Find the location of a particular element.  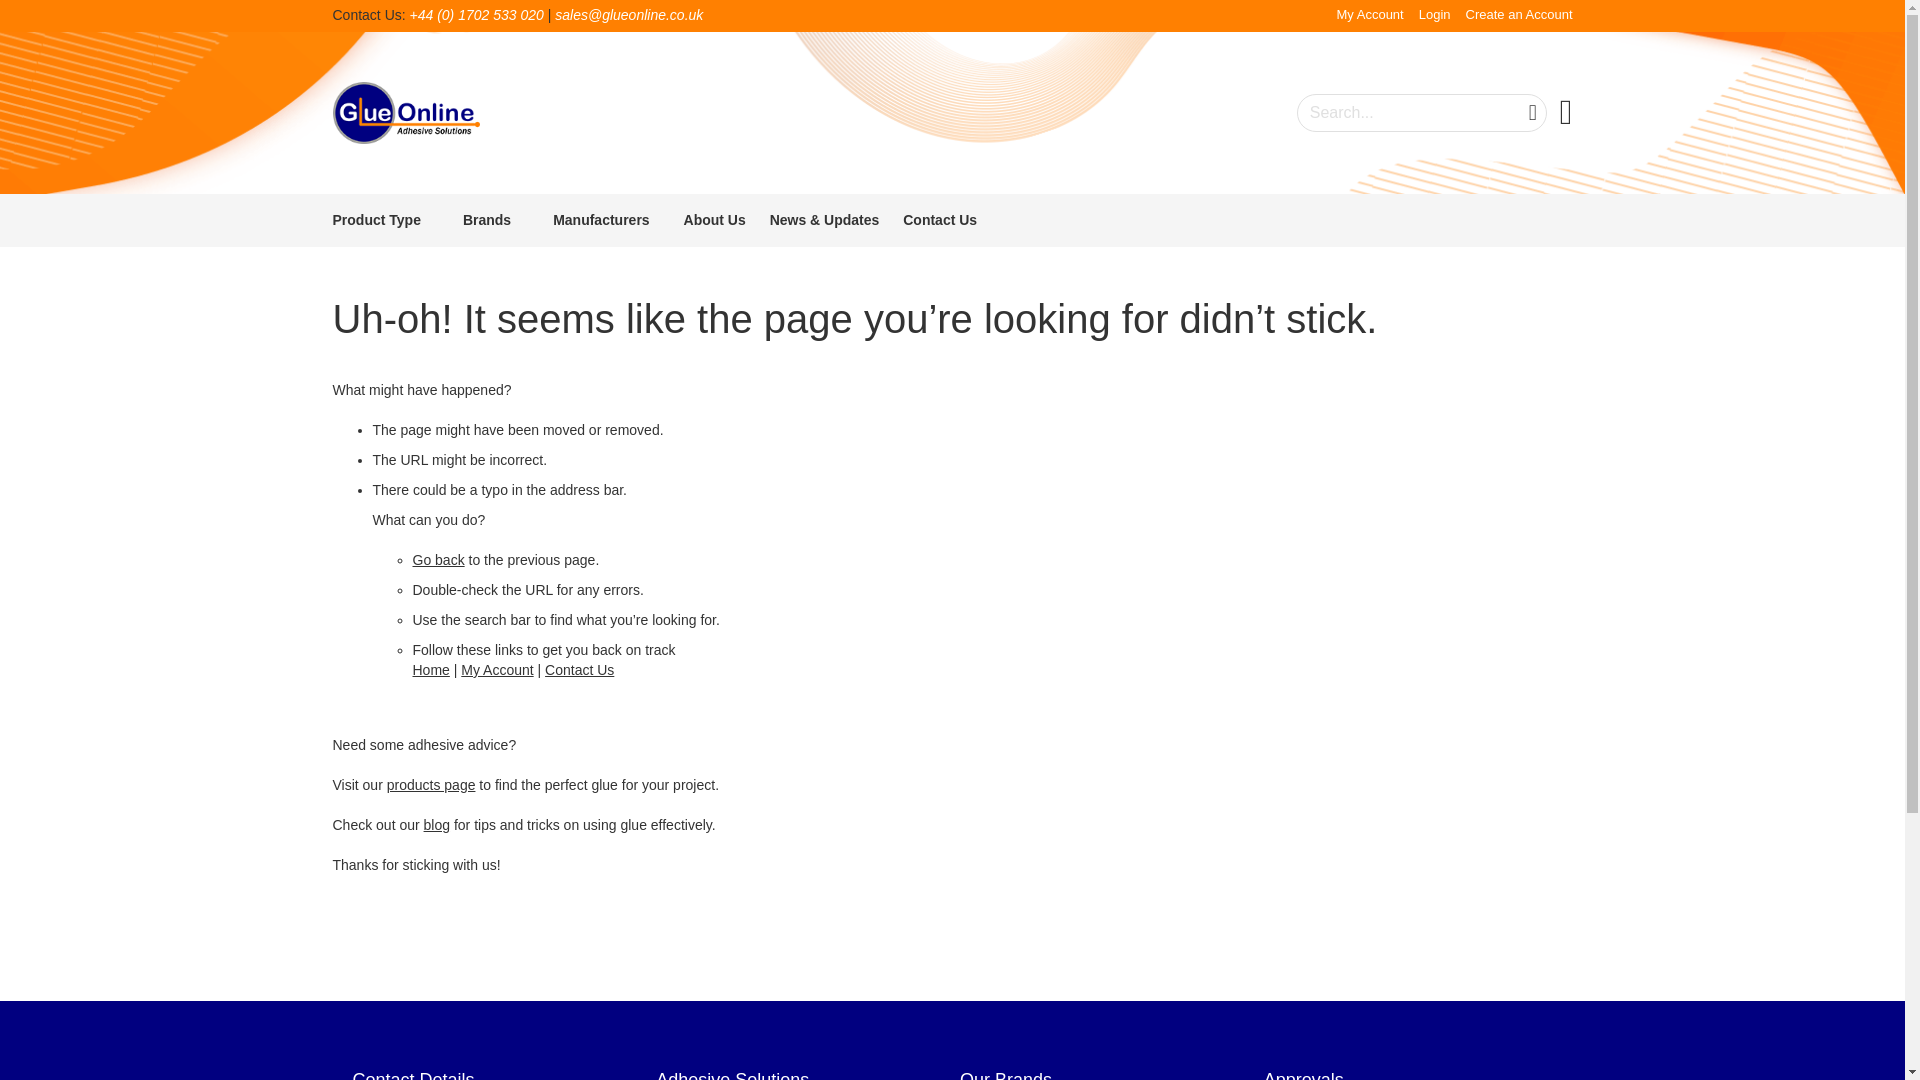

Manufacturers is located at coordinates (604, 220).